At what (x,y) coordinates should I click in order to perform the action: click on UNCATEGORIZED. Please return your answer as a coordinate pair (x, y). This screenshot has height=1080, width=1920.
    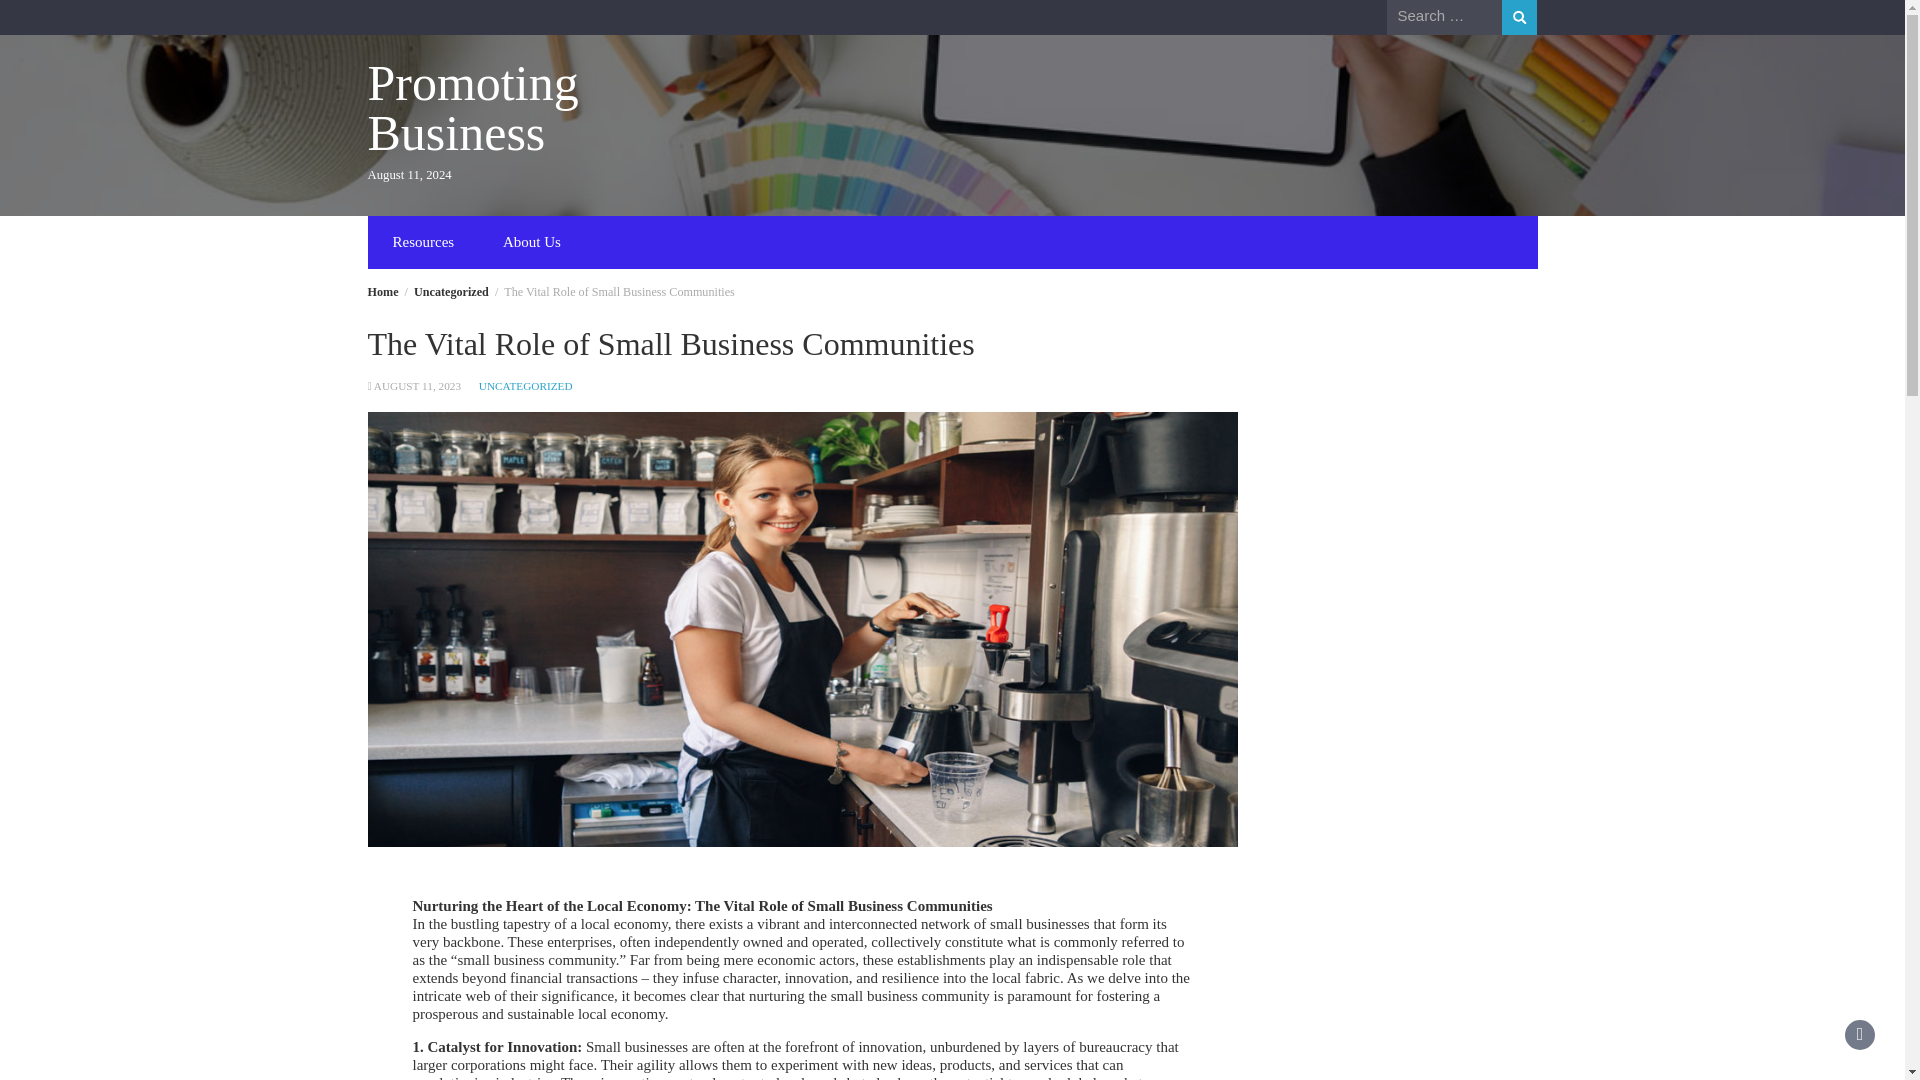
    Looking at the image, I should click on (525, 386).